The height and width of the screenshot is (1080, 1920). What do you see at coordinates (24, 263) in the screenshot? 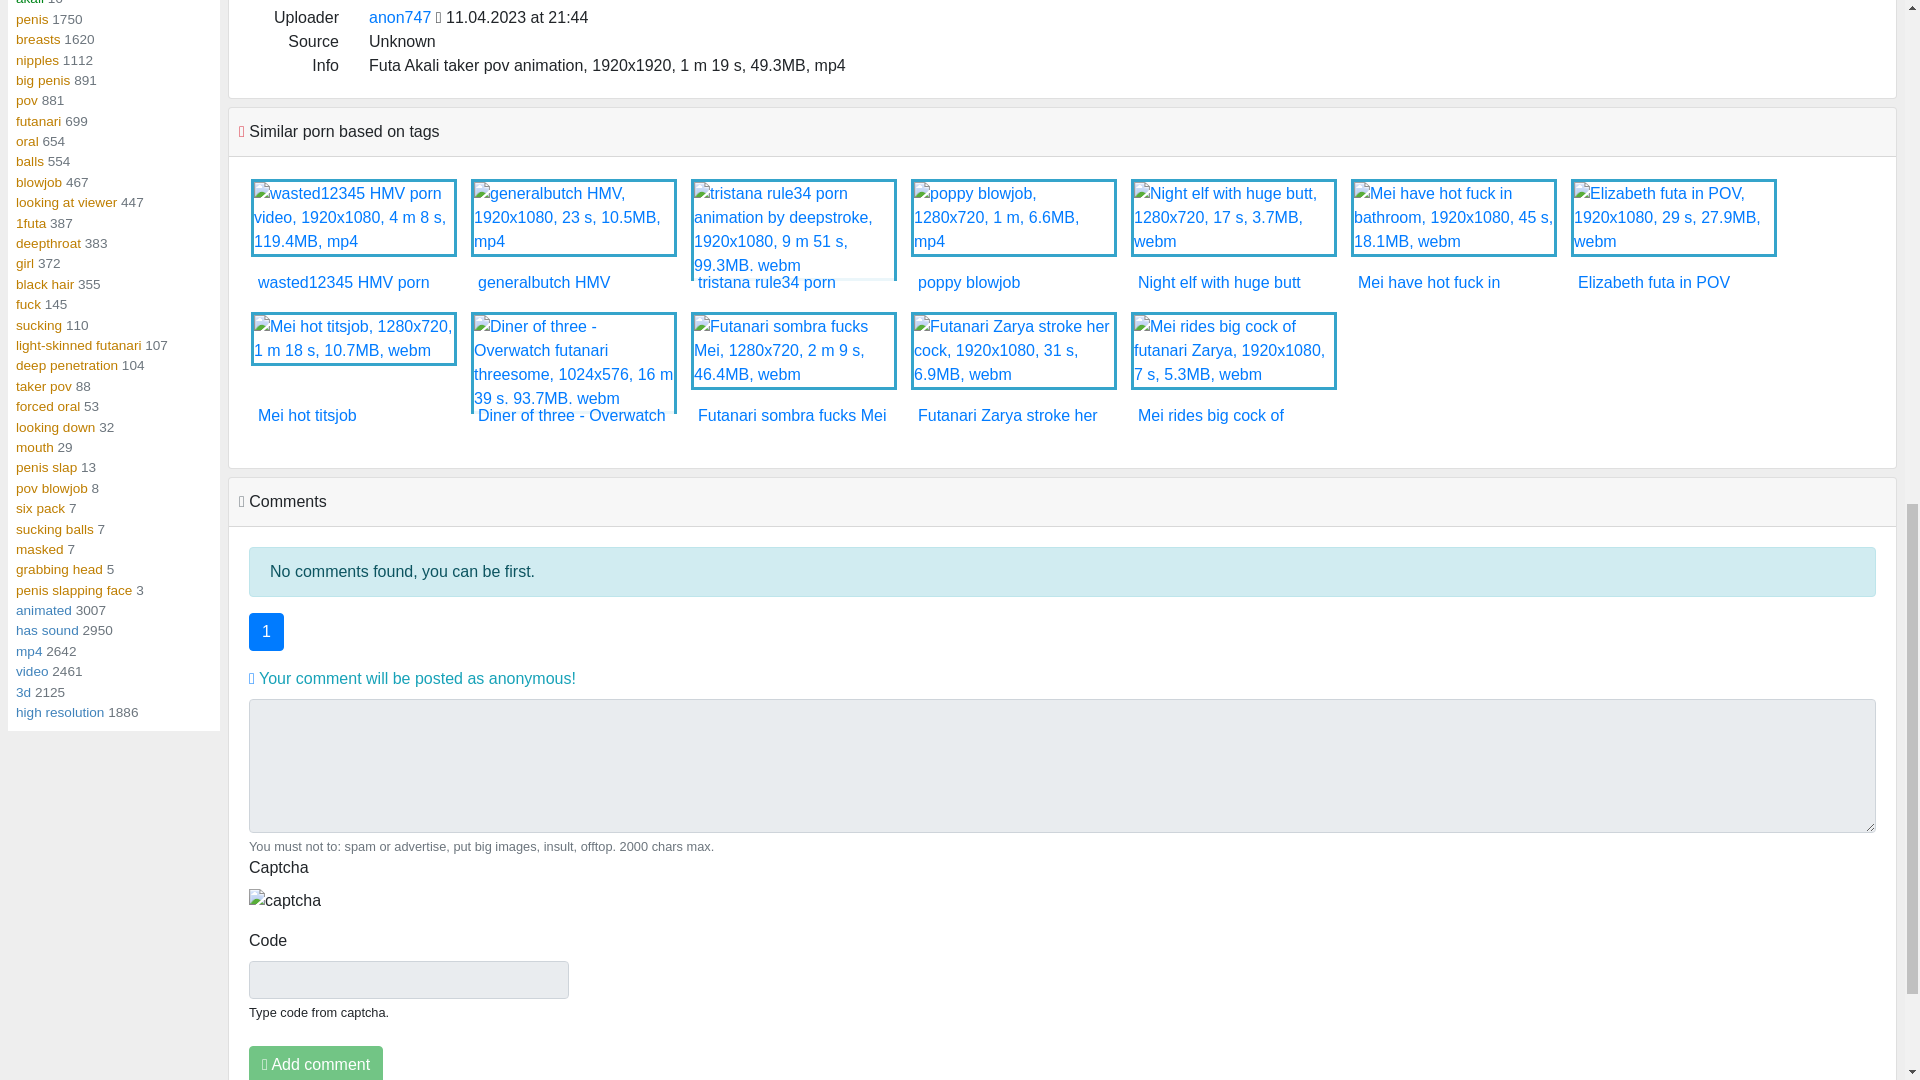
I see `girl` at bounding box center [24, 263].